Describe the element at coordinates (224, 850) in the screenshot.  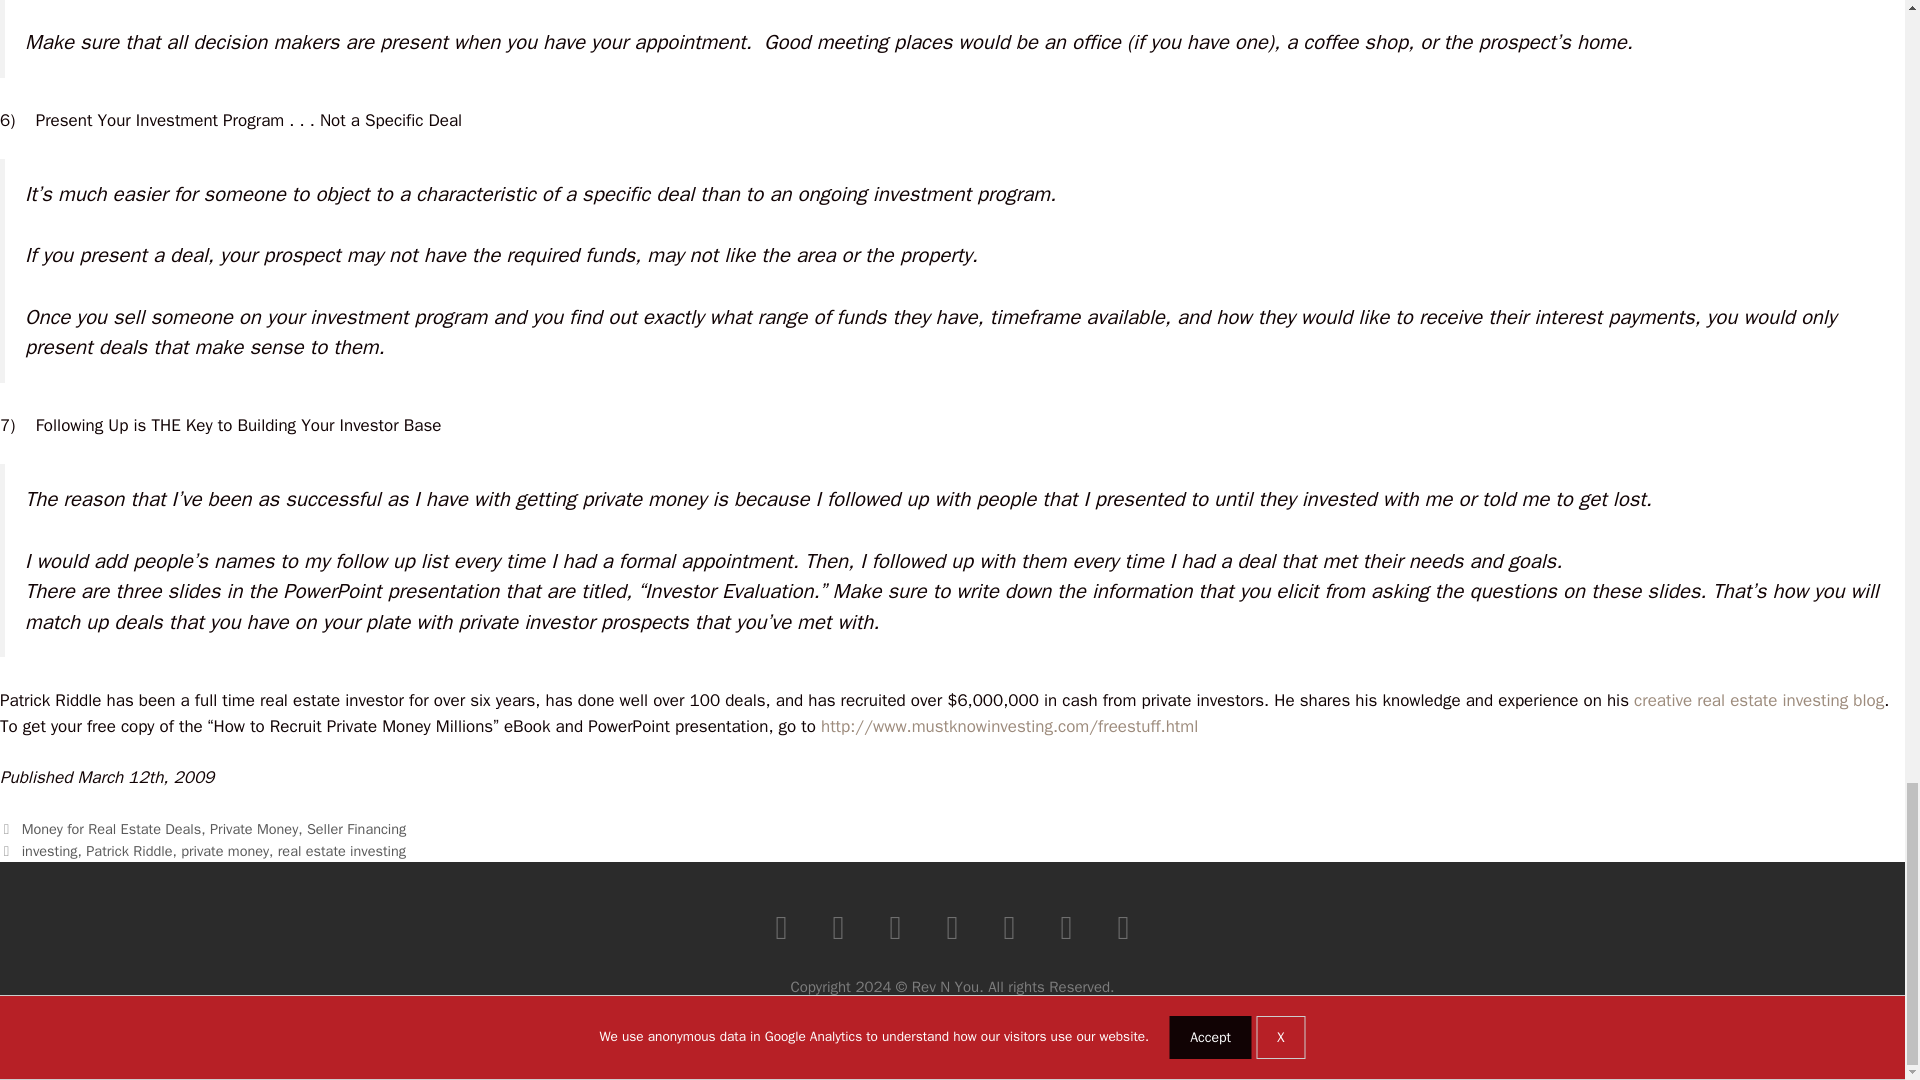
I see `private money` at that location.